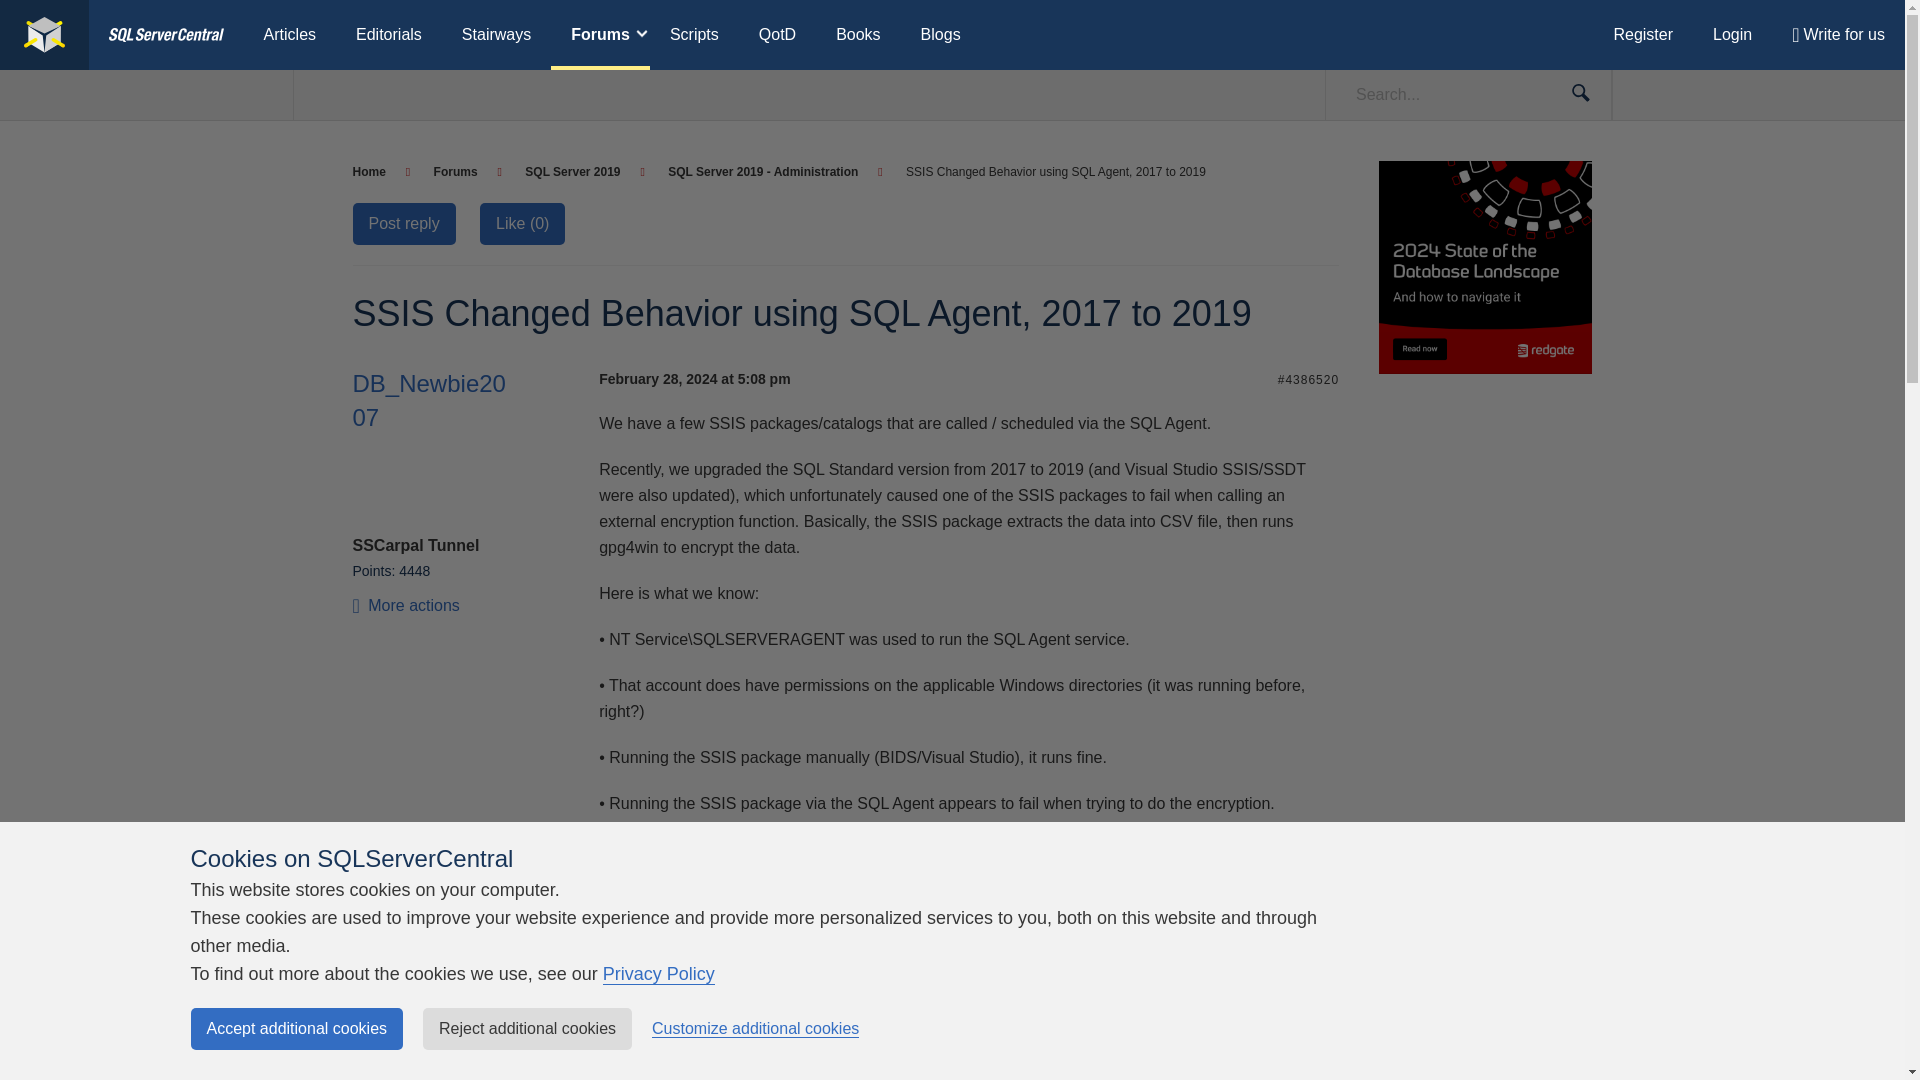  I want to click on Forums, so click(600, 35).